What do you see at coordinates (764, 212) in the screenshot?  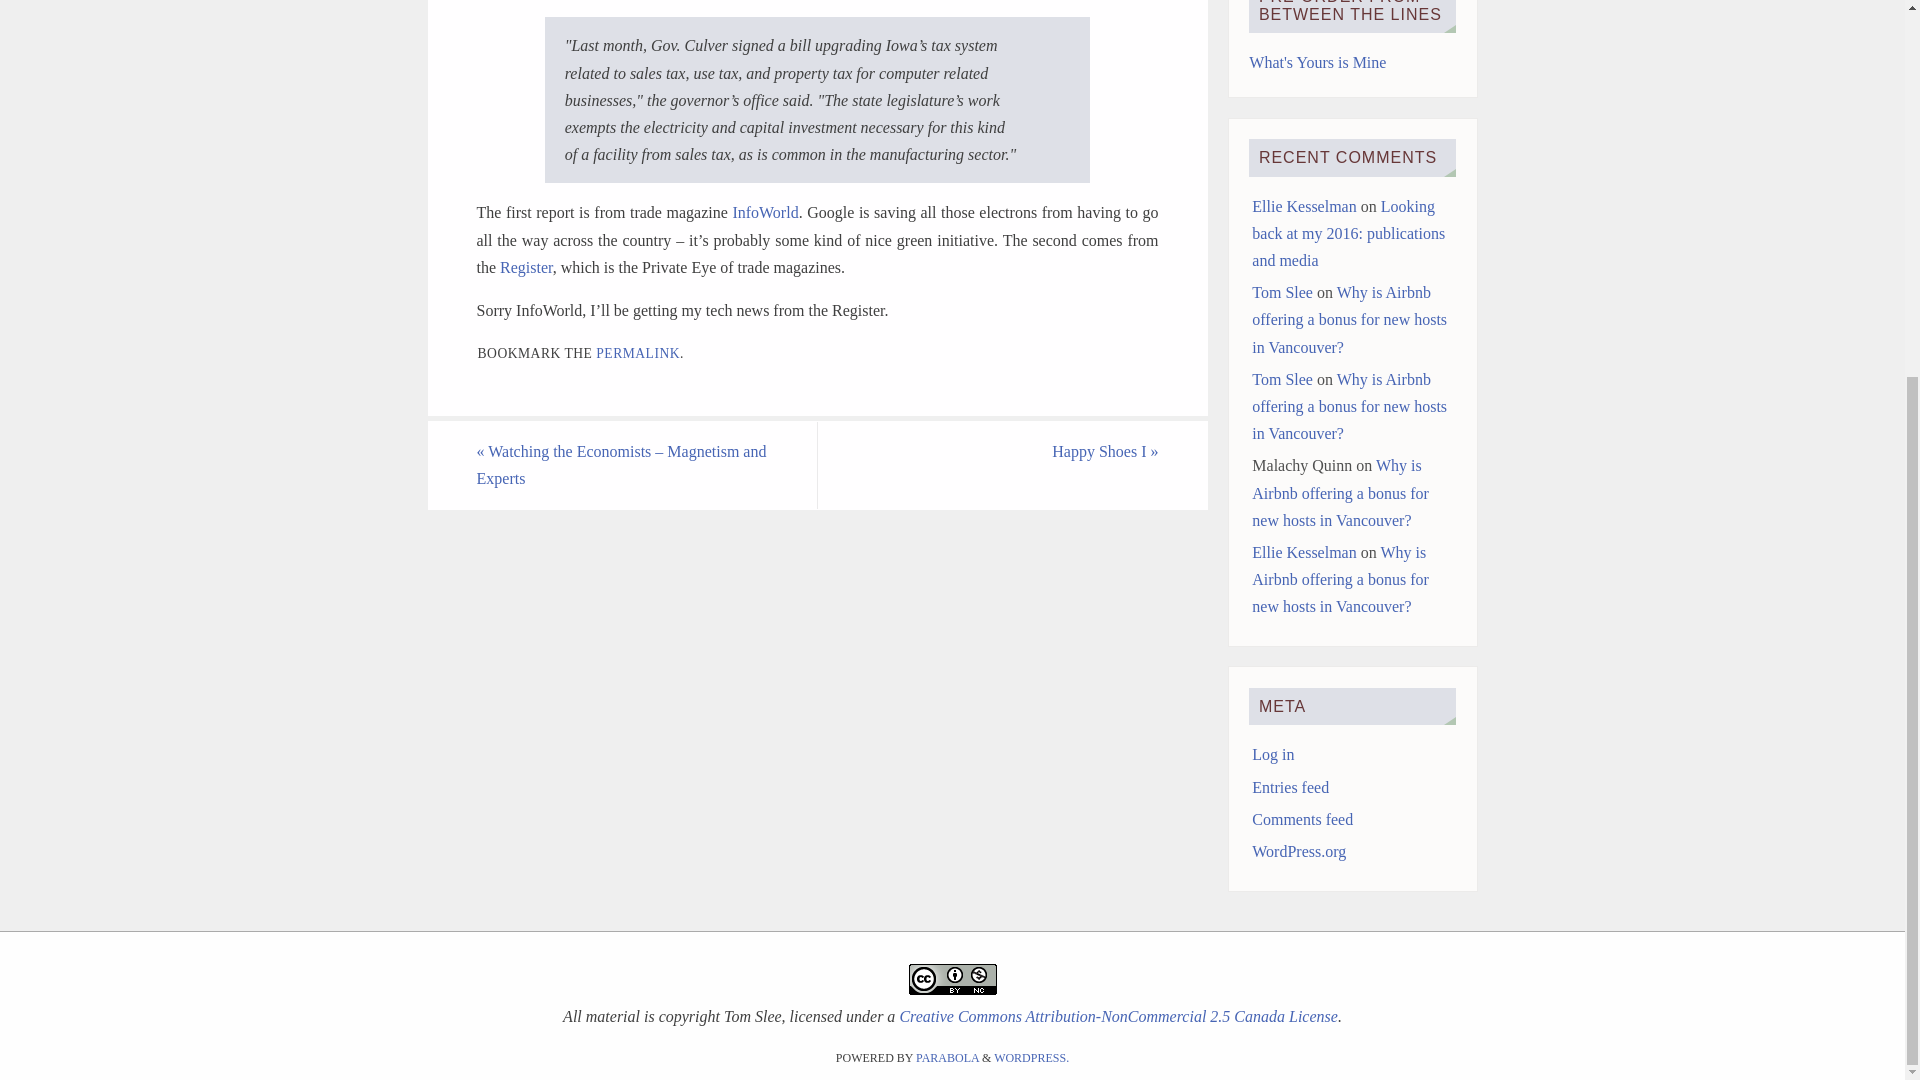 I see `InfoWorld` at bounding box center [764, 212].